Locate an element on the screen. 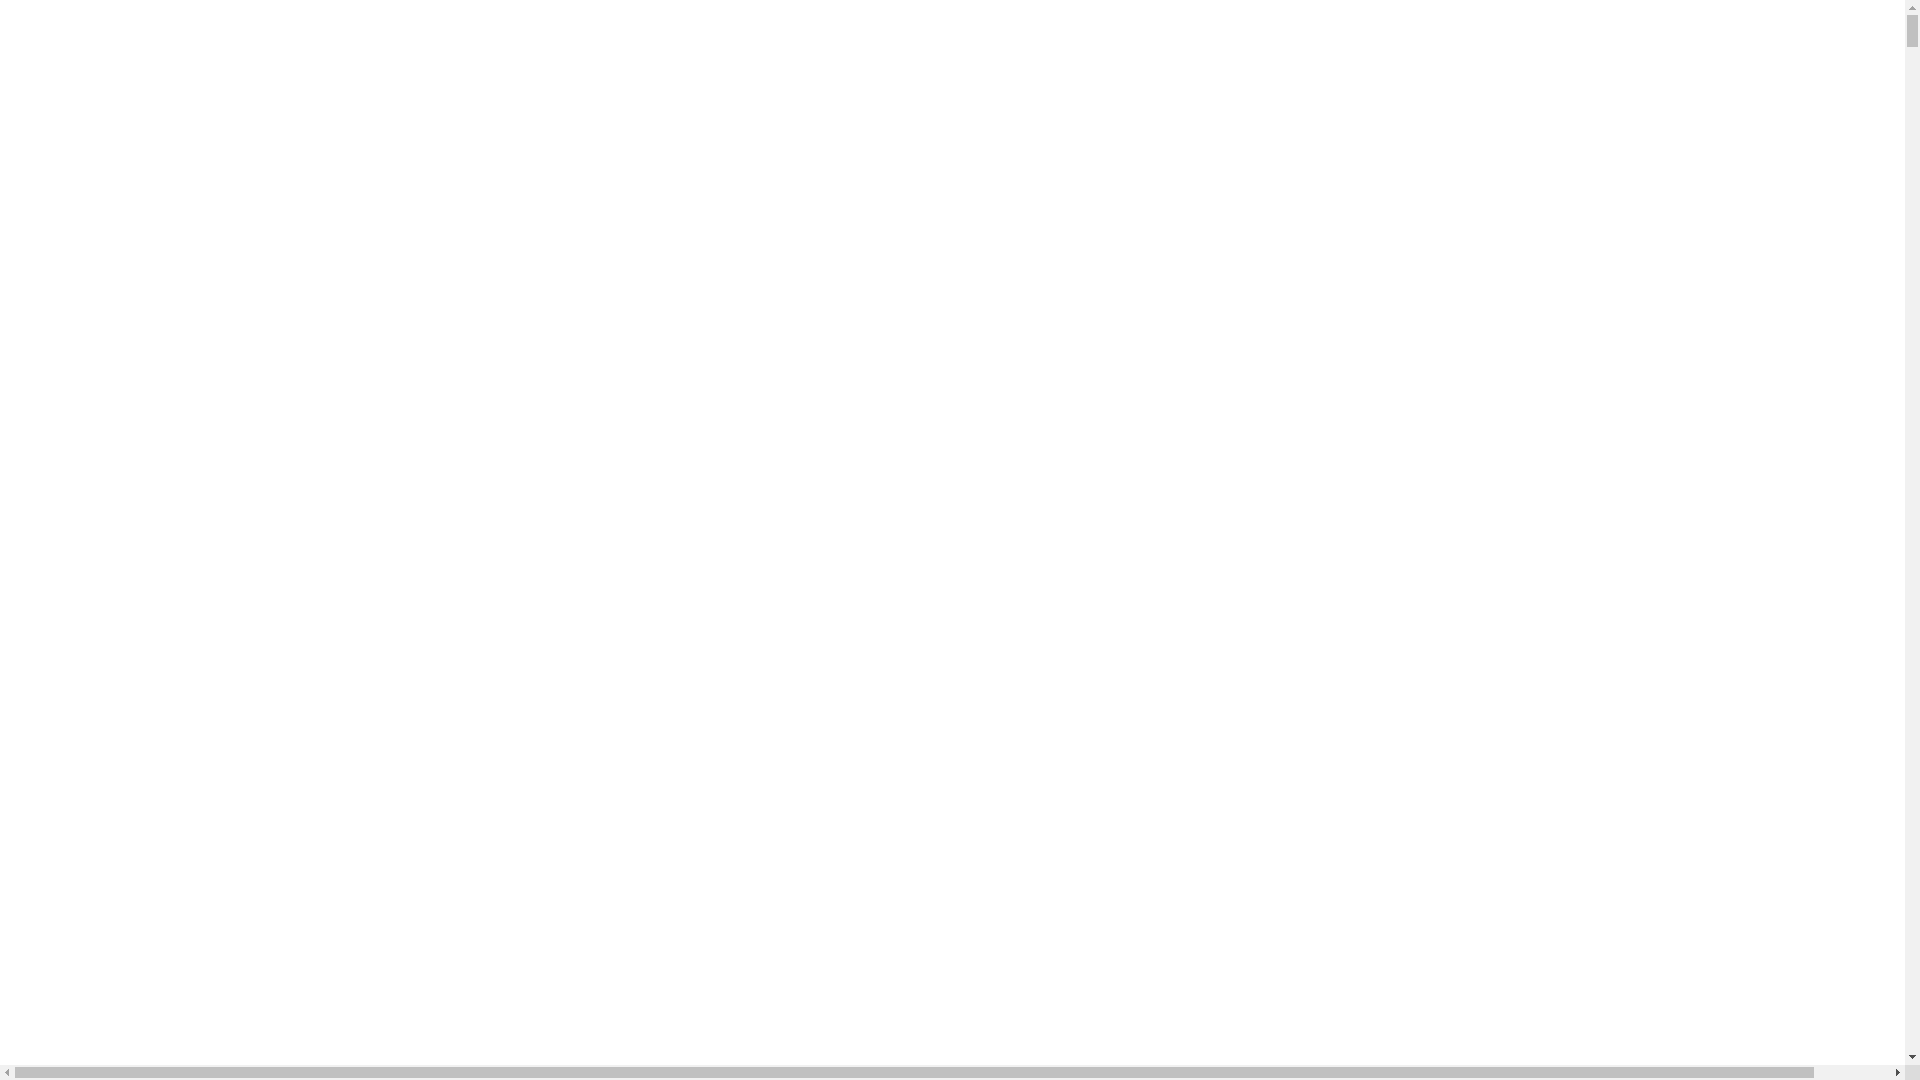 This screenshot has width=1920, height=1080. DAISUKE SHIROZU OFFICIAL WEB SITE is located at coordinates (289, 42).